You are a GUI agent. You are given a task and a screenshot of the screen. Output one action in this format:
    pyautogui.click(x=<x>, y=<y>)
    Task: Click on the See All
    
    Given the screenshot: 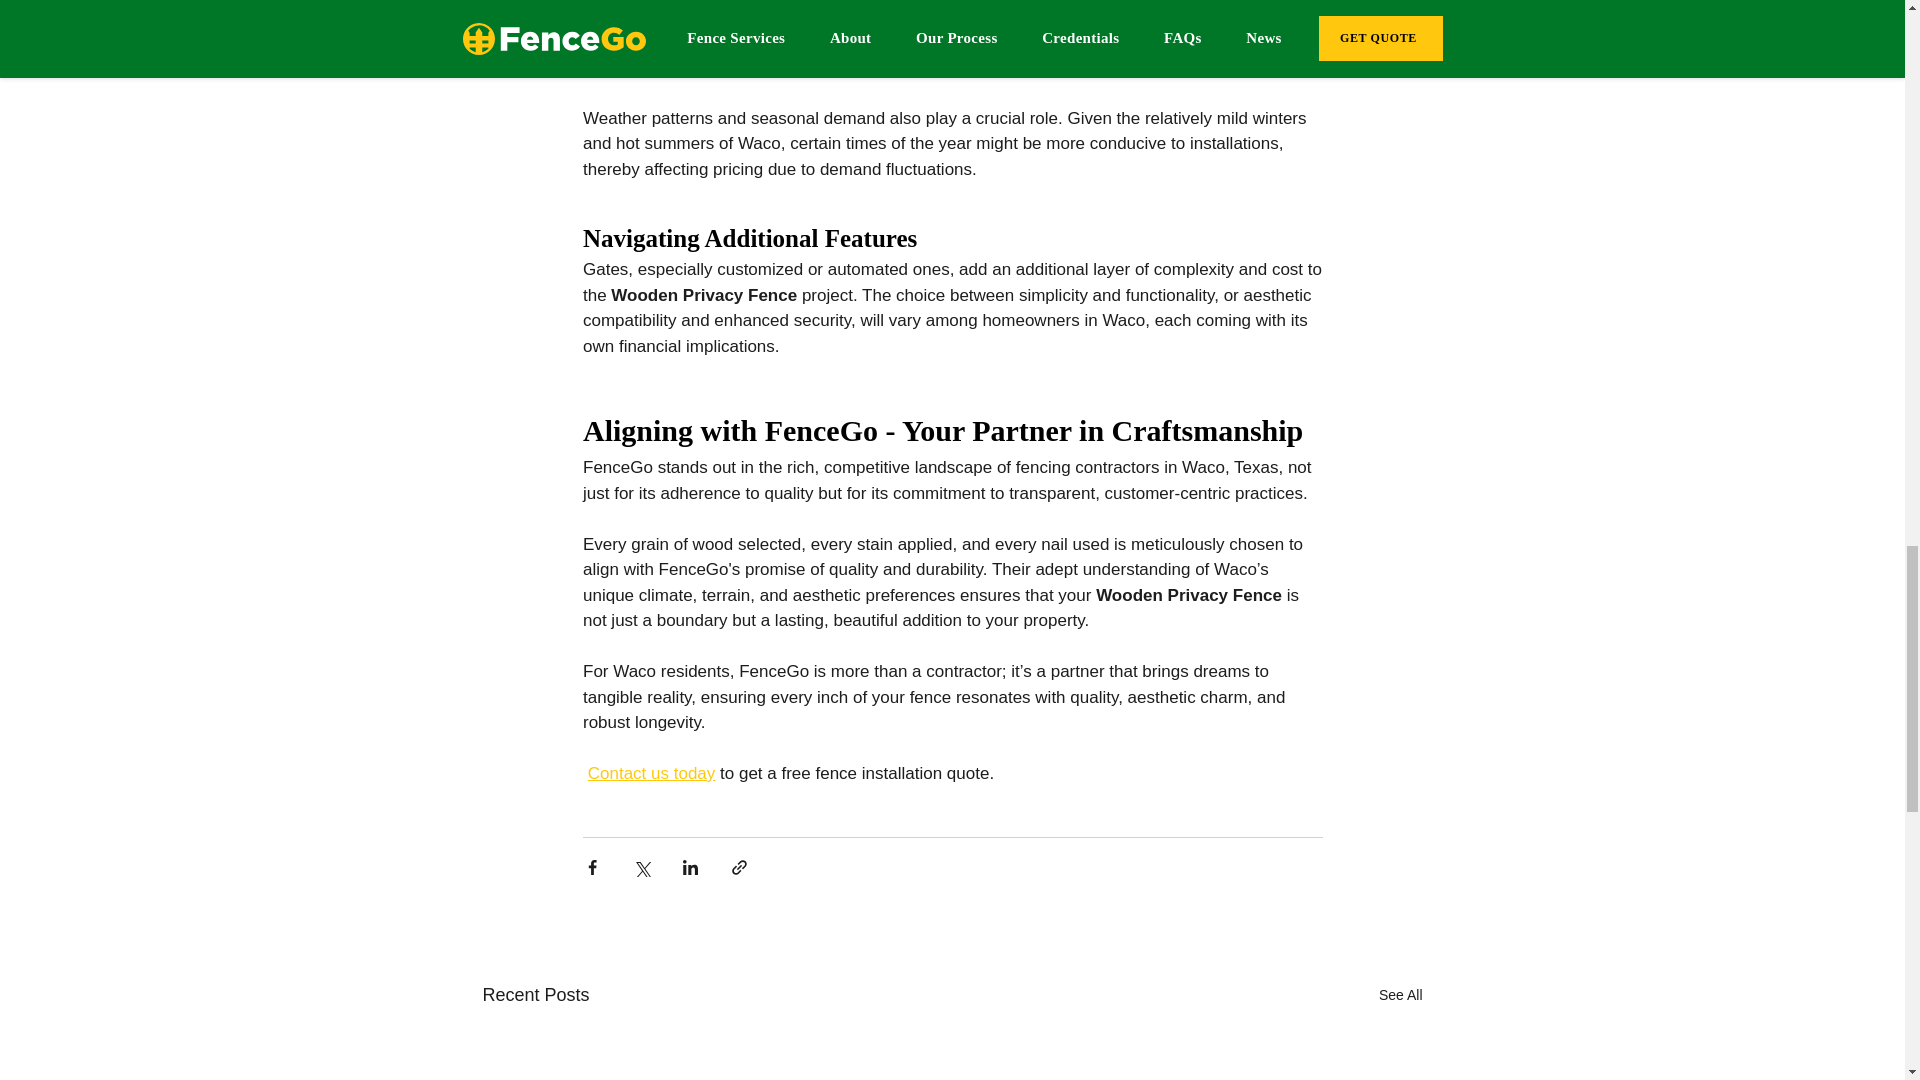 What is the action you would take?
    pyautogui.click(x=1400, y=994)
    